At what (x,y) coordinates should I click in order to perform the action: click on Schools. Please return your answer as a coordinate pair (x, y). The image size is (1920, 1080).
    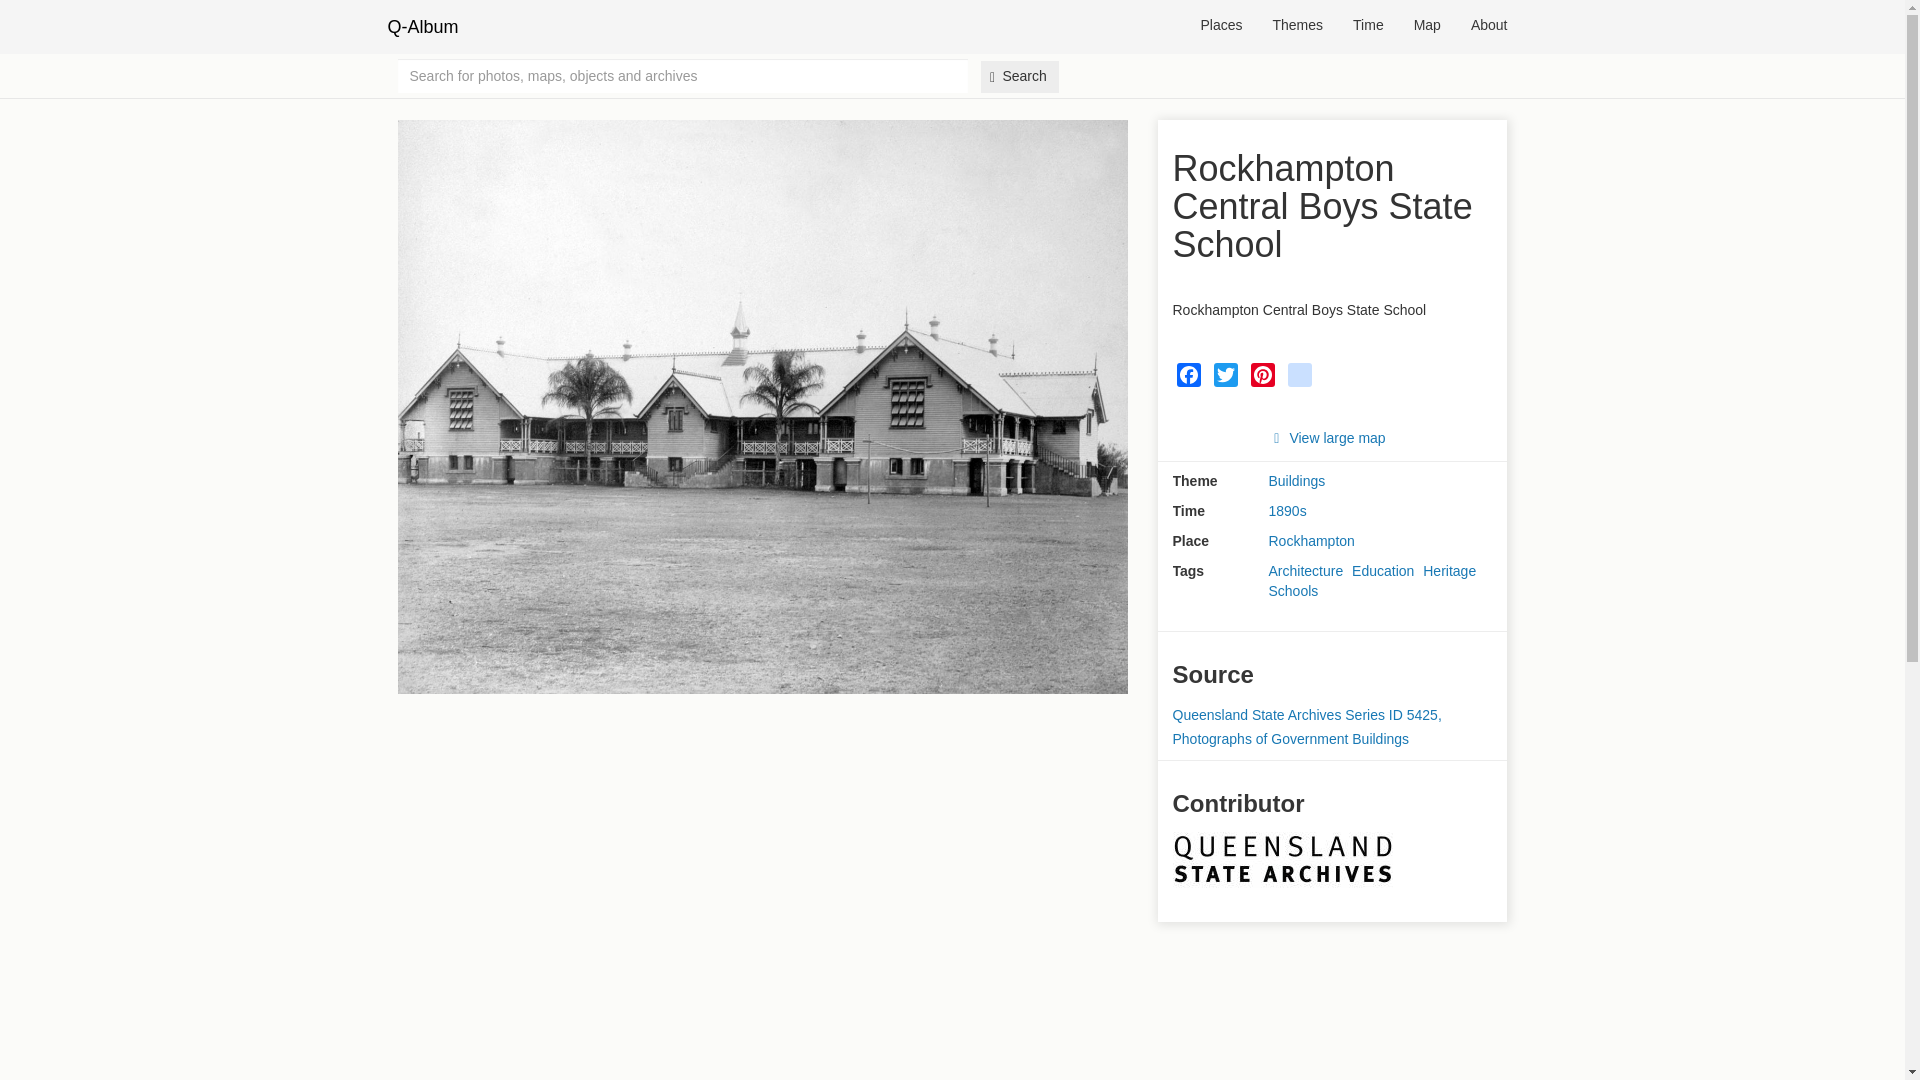
    Looking at the image, I should click on (1292, 592).